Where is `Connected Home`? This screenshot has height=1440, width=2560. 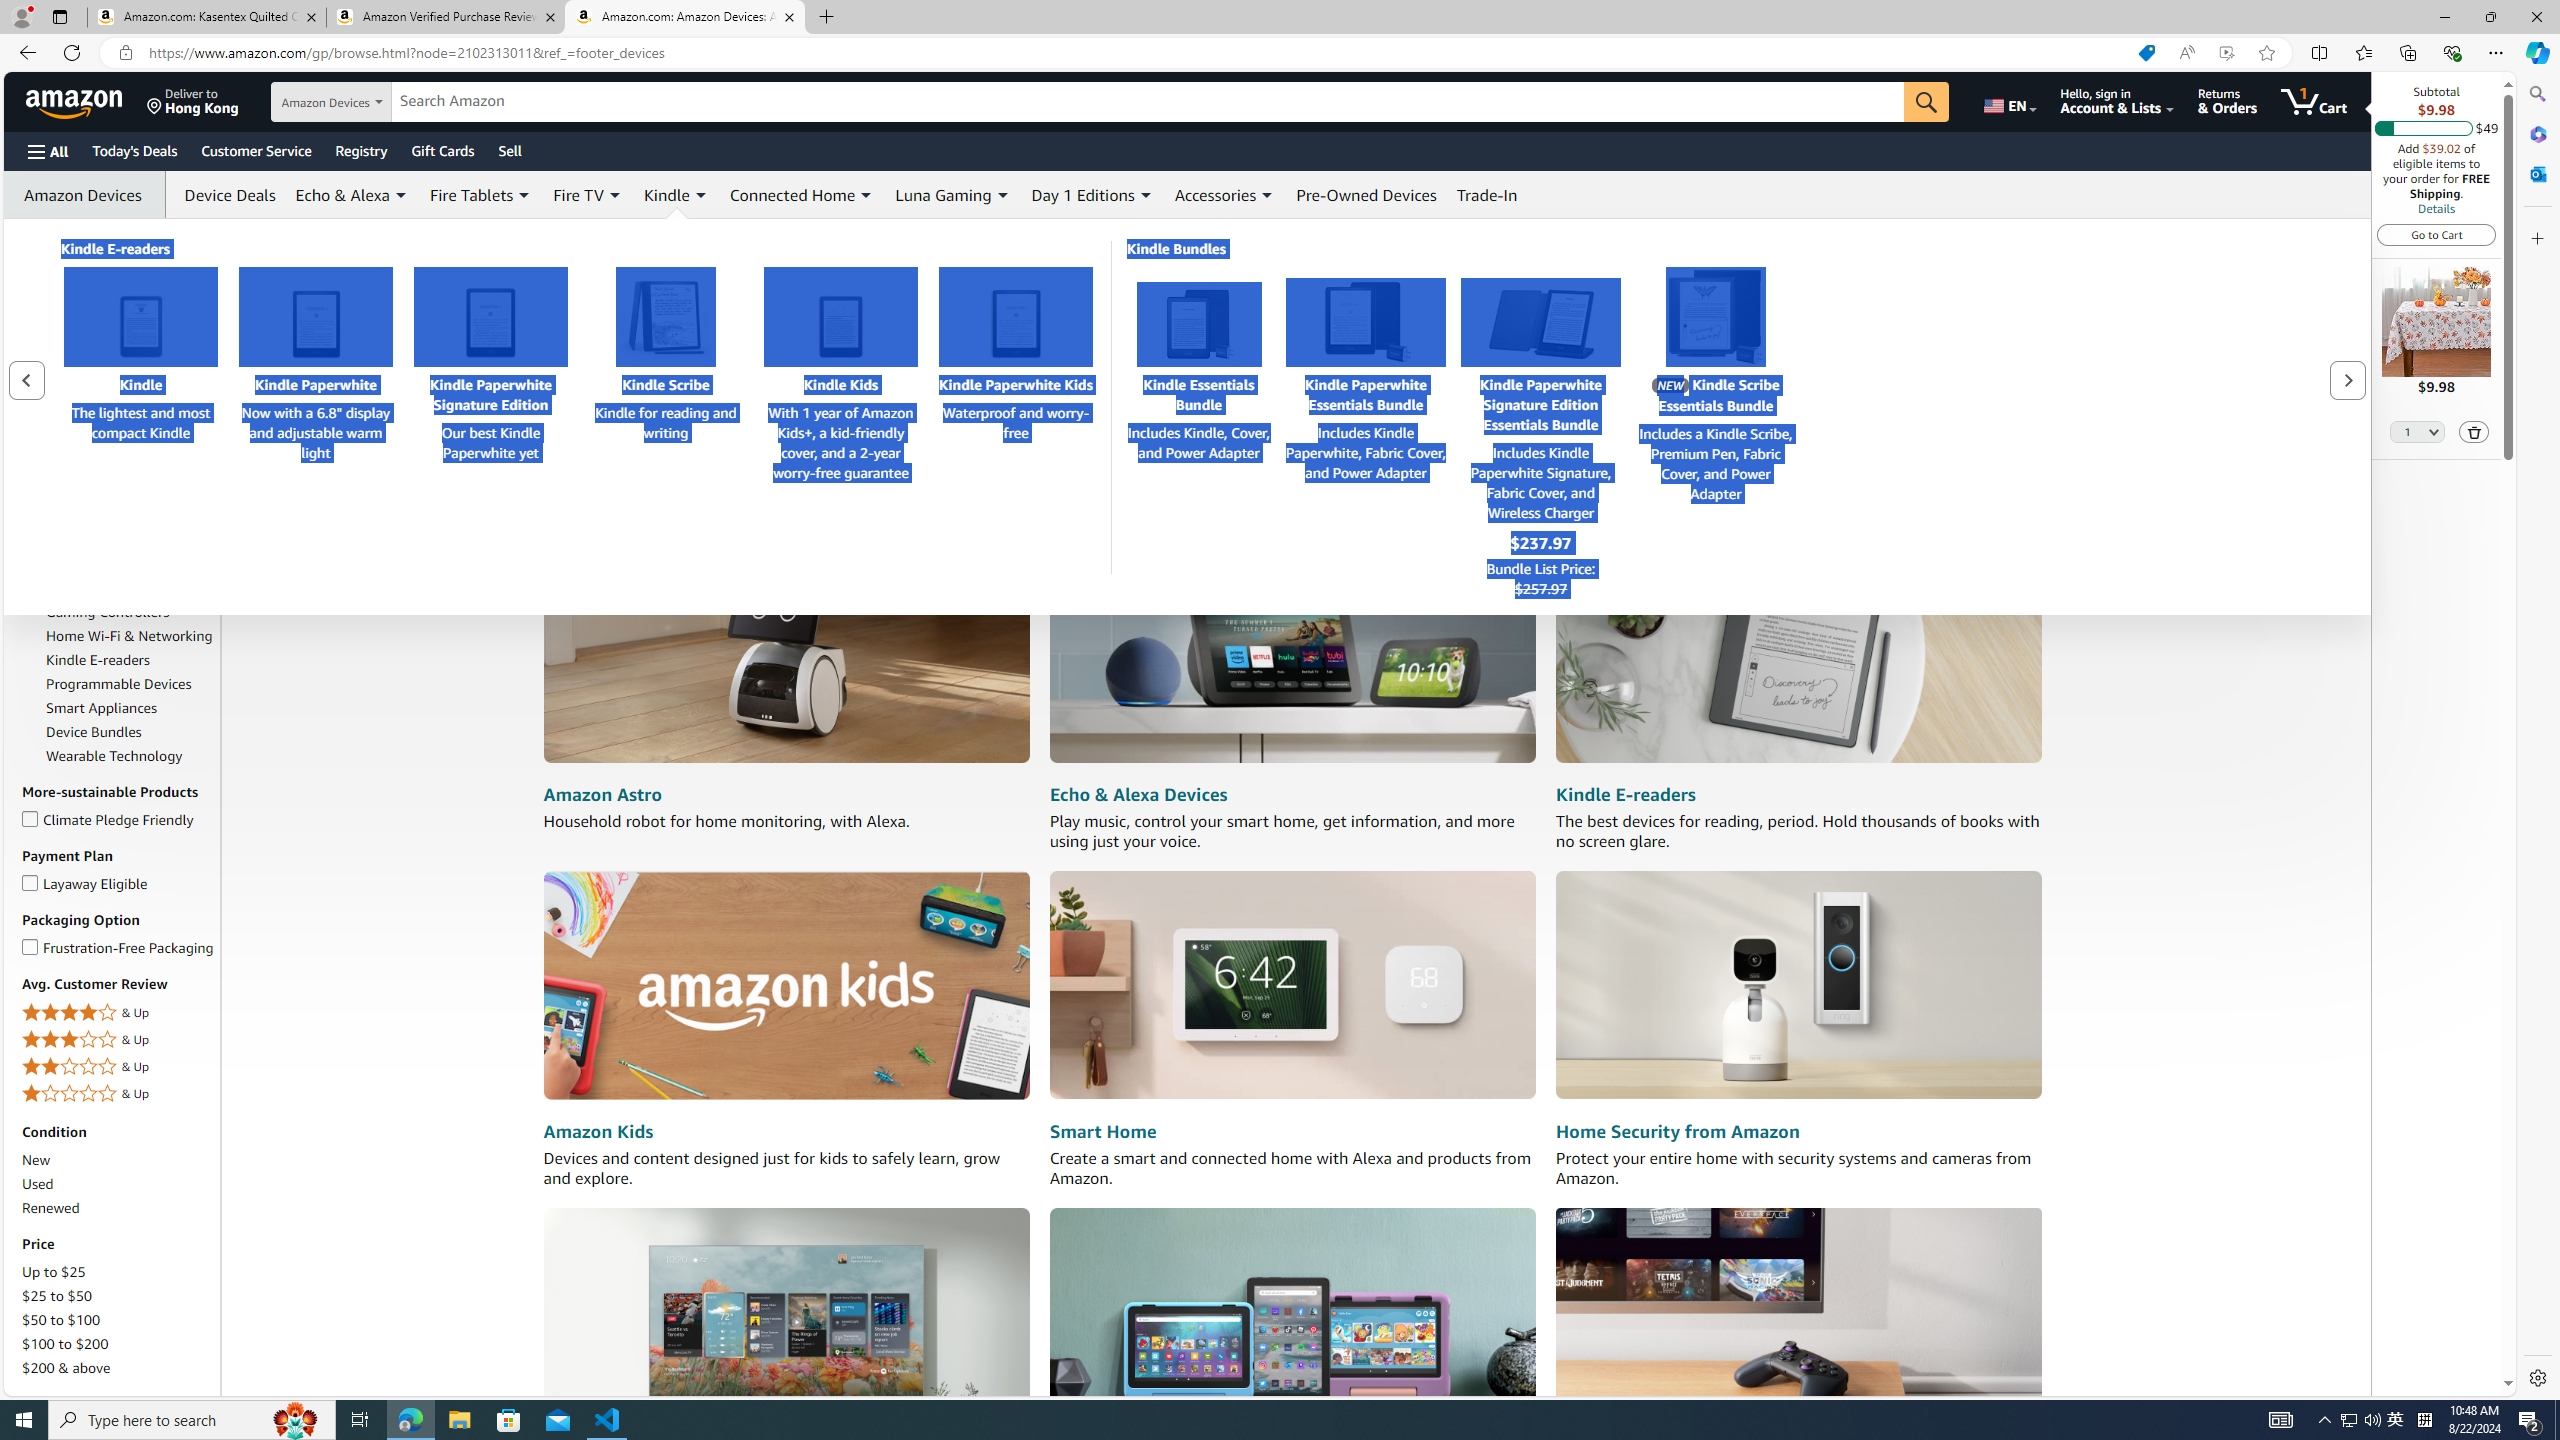 Connected Home is located at coordinates (792, 194).